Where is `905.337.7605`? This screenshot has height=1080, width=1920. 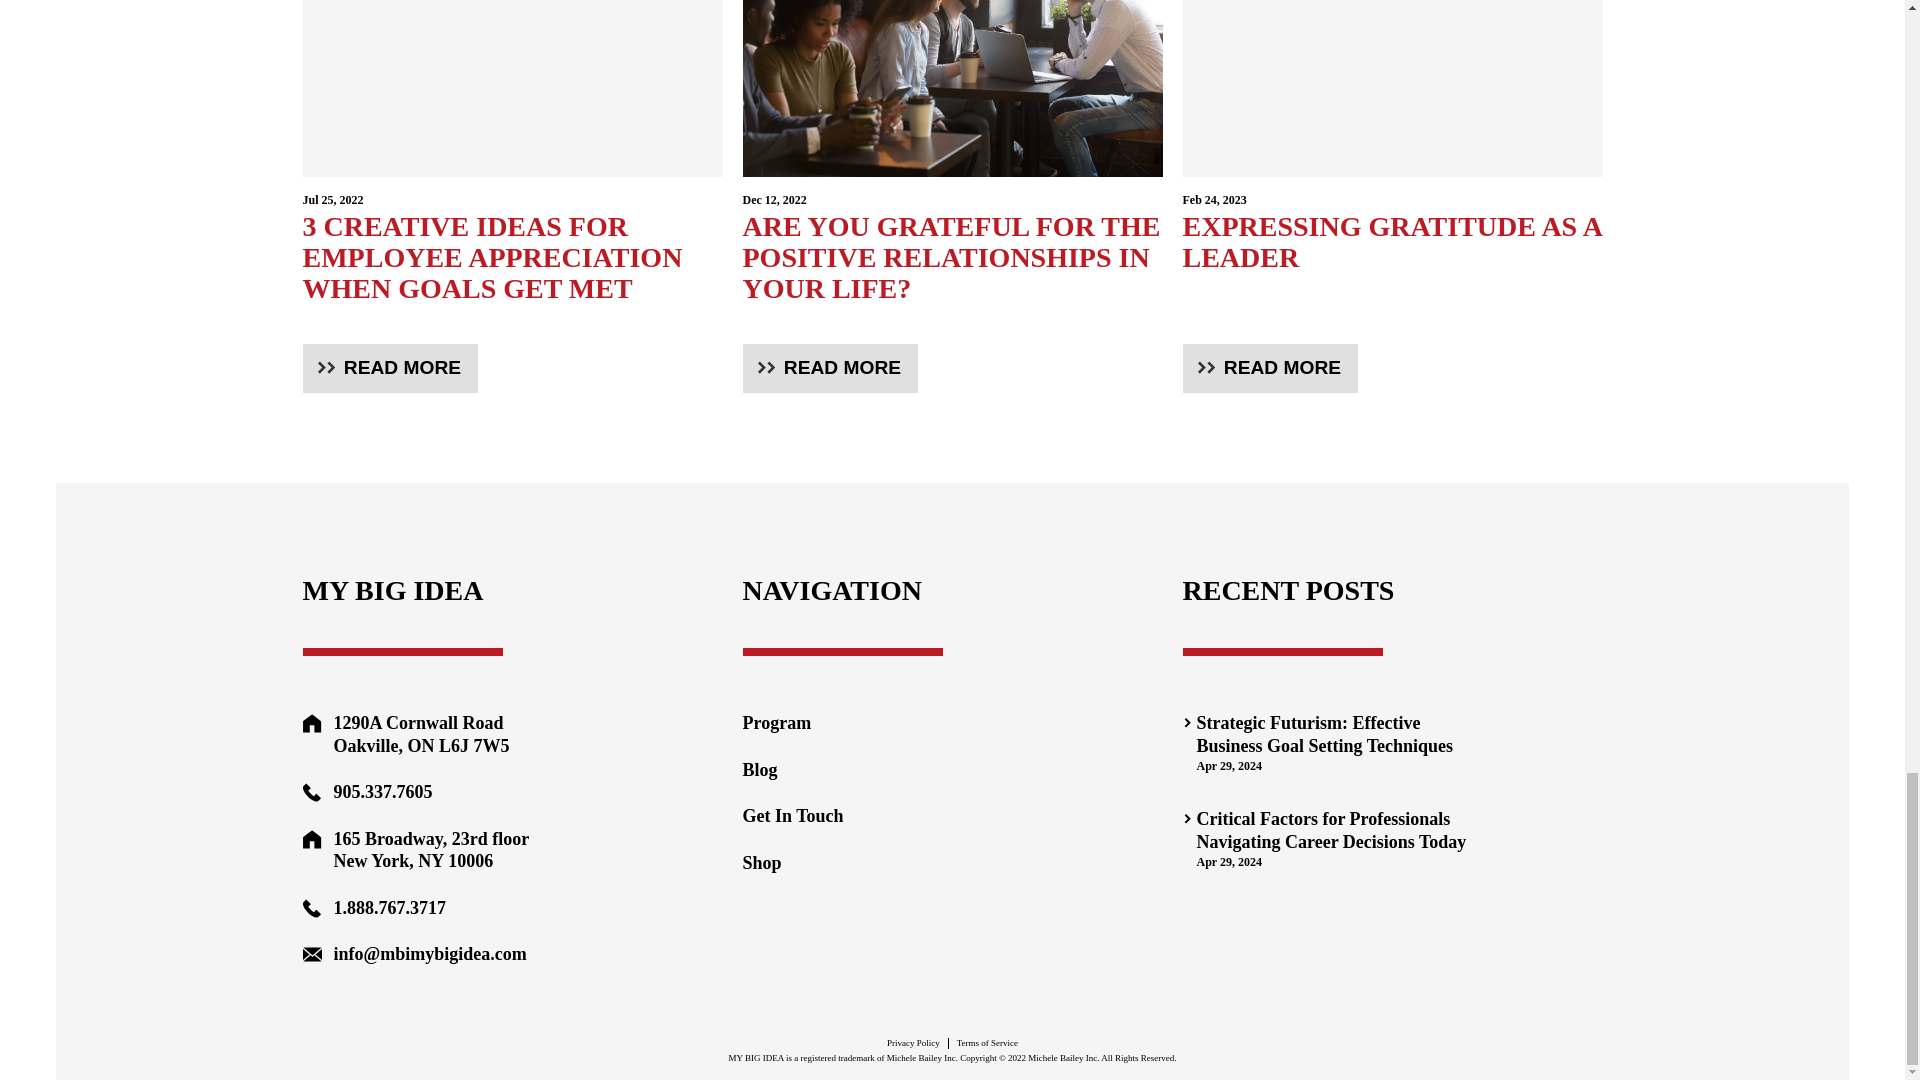 905.337.7605 is located at coordinates (1270, 368).